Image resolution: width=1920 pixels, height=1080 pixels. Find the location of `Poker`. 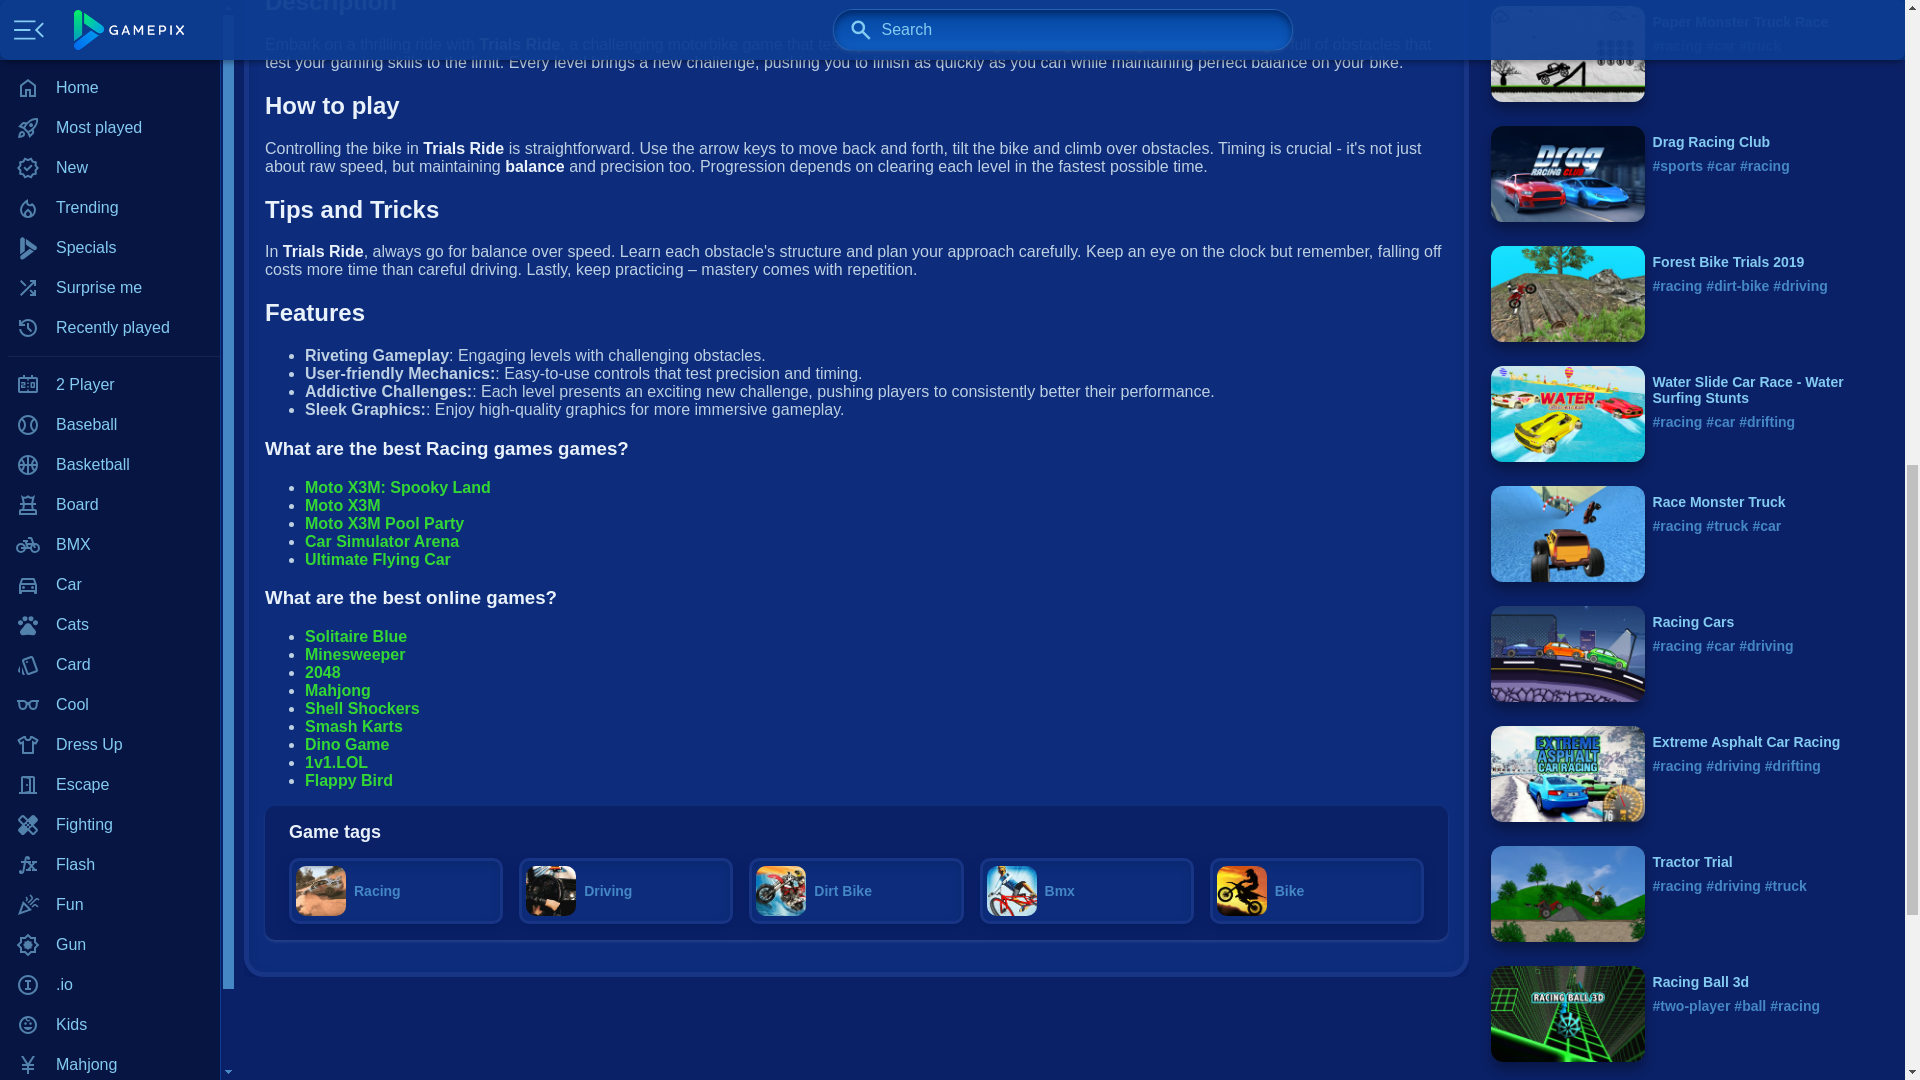

Poker is located at coordinates (110, 105).